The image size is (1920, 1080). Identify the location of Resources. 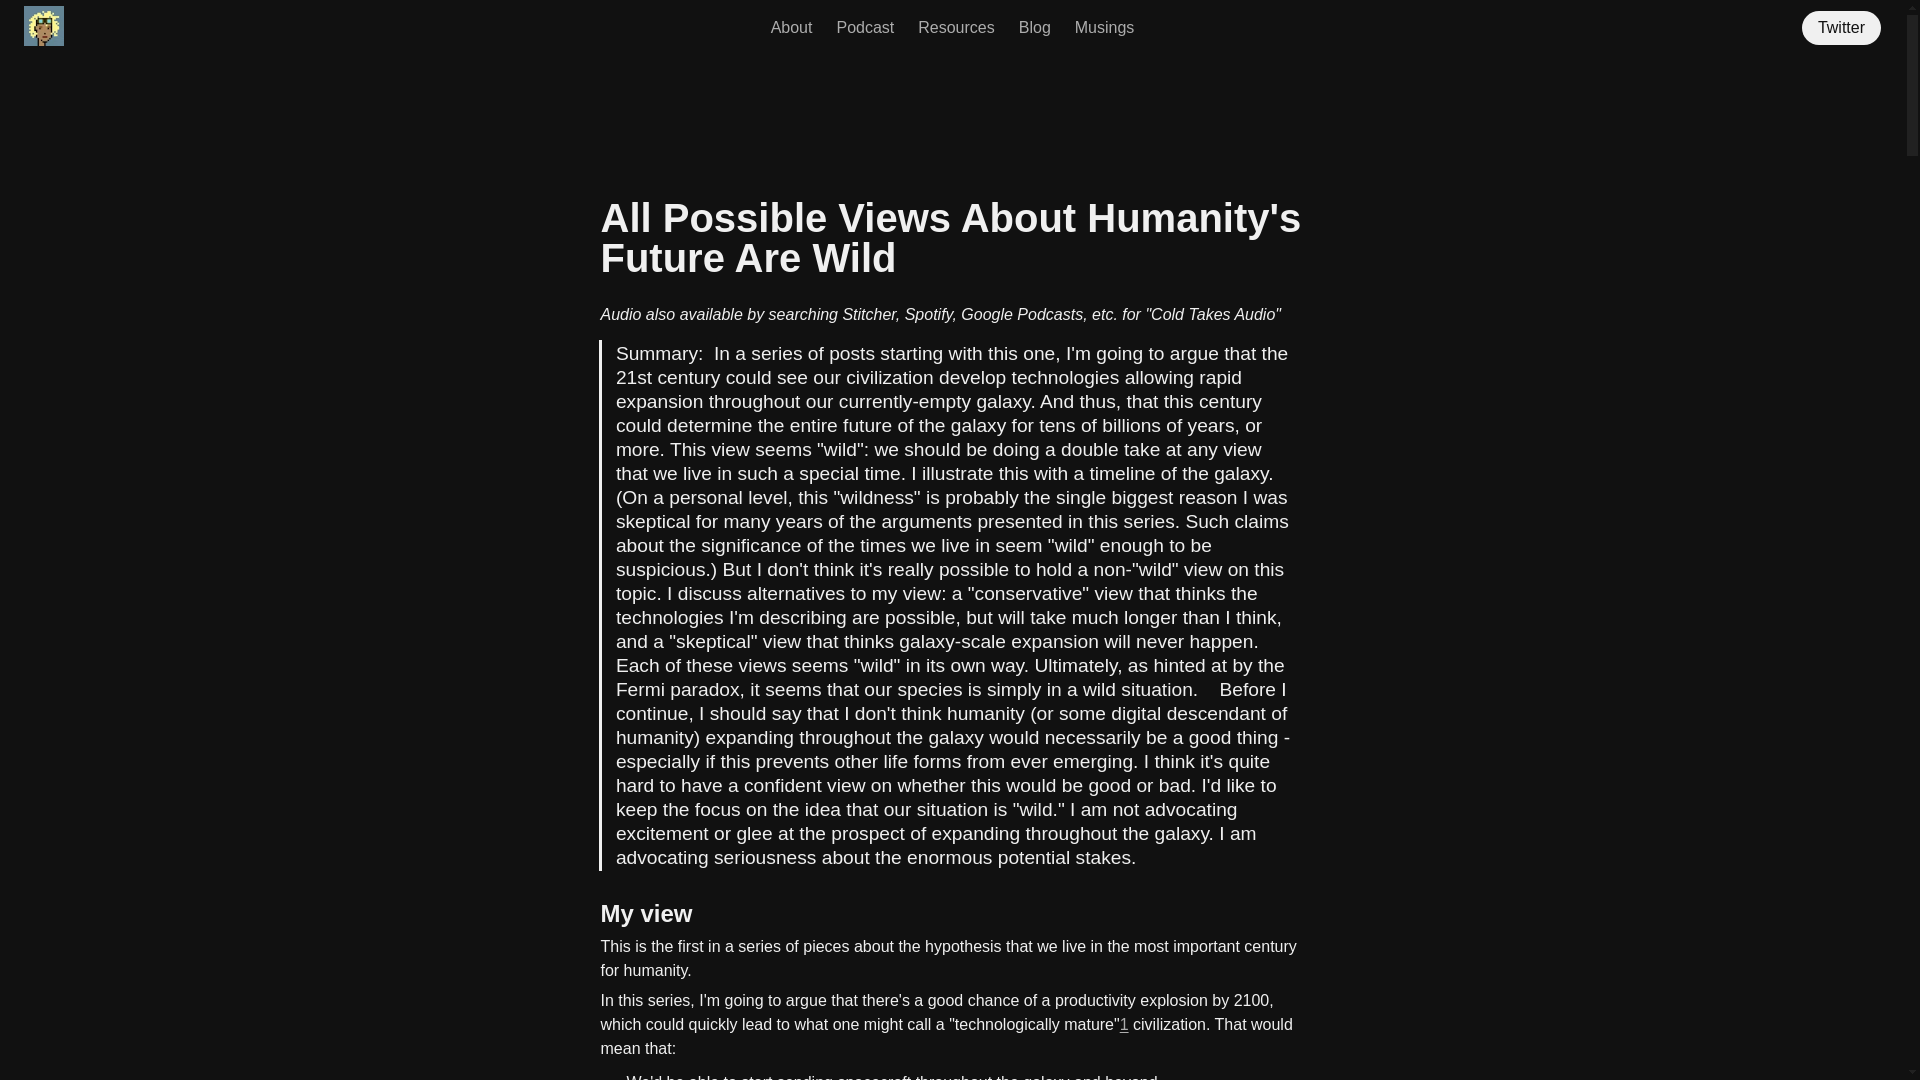
(956, 28).